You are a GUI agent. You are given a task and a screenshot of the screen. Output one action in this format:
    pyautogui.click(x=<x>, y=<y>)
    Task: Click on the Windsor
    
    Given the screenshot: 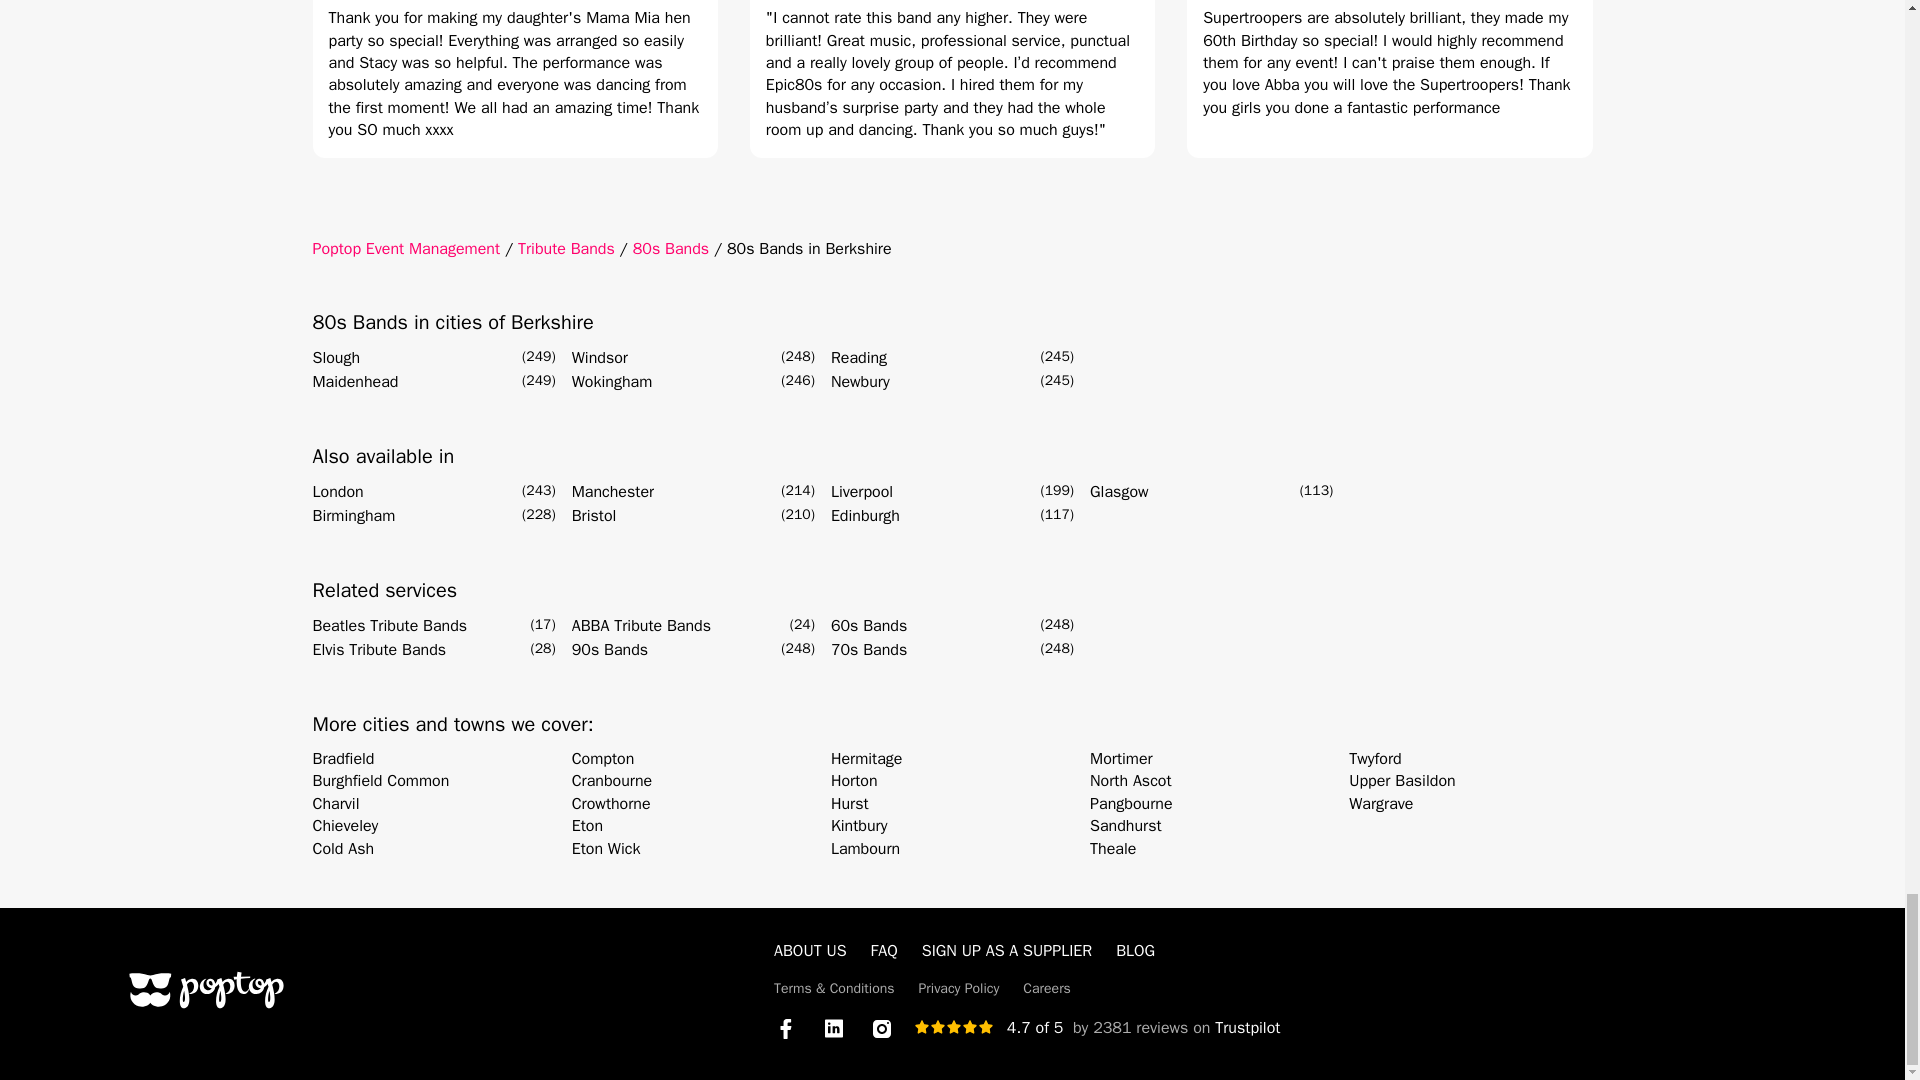 What is the action you would take?
    pyautogui.click(x=600, y=358)
    